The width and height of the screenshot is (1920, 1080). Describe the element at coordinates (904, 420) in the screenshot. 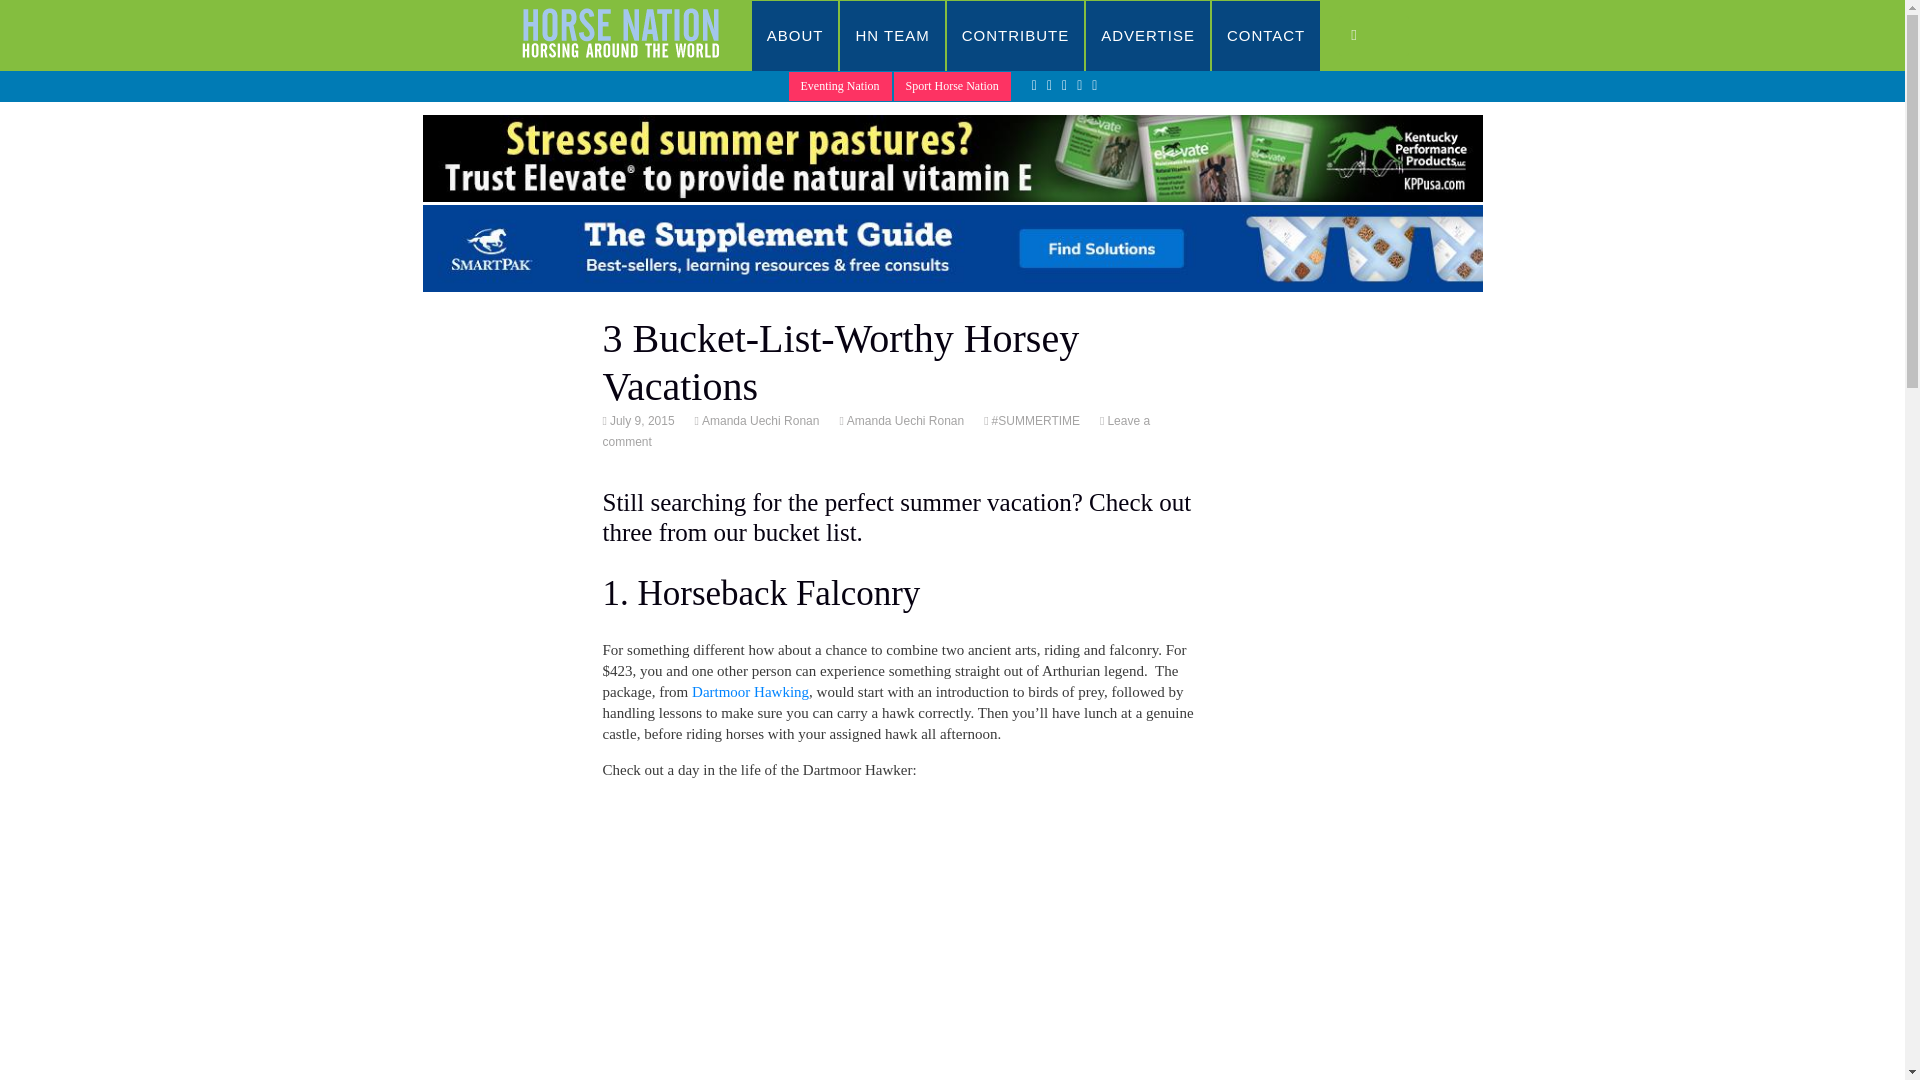

I see `Amanda Uechi Ronan` at that location.